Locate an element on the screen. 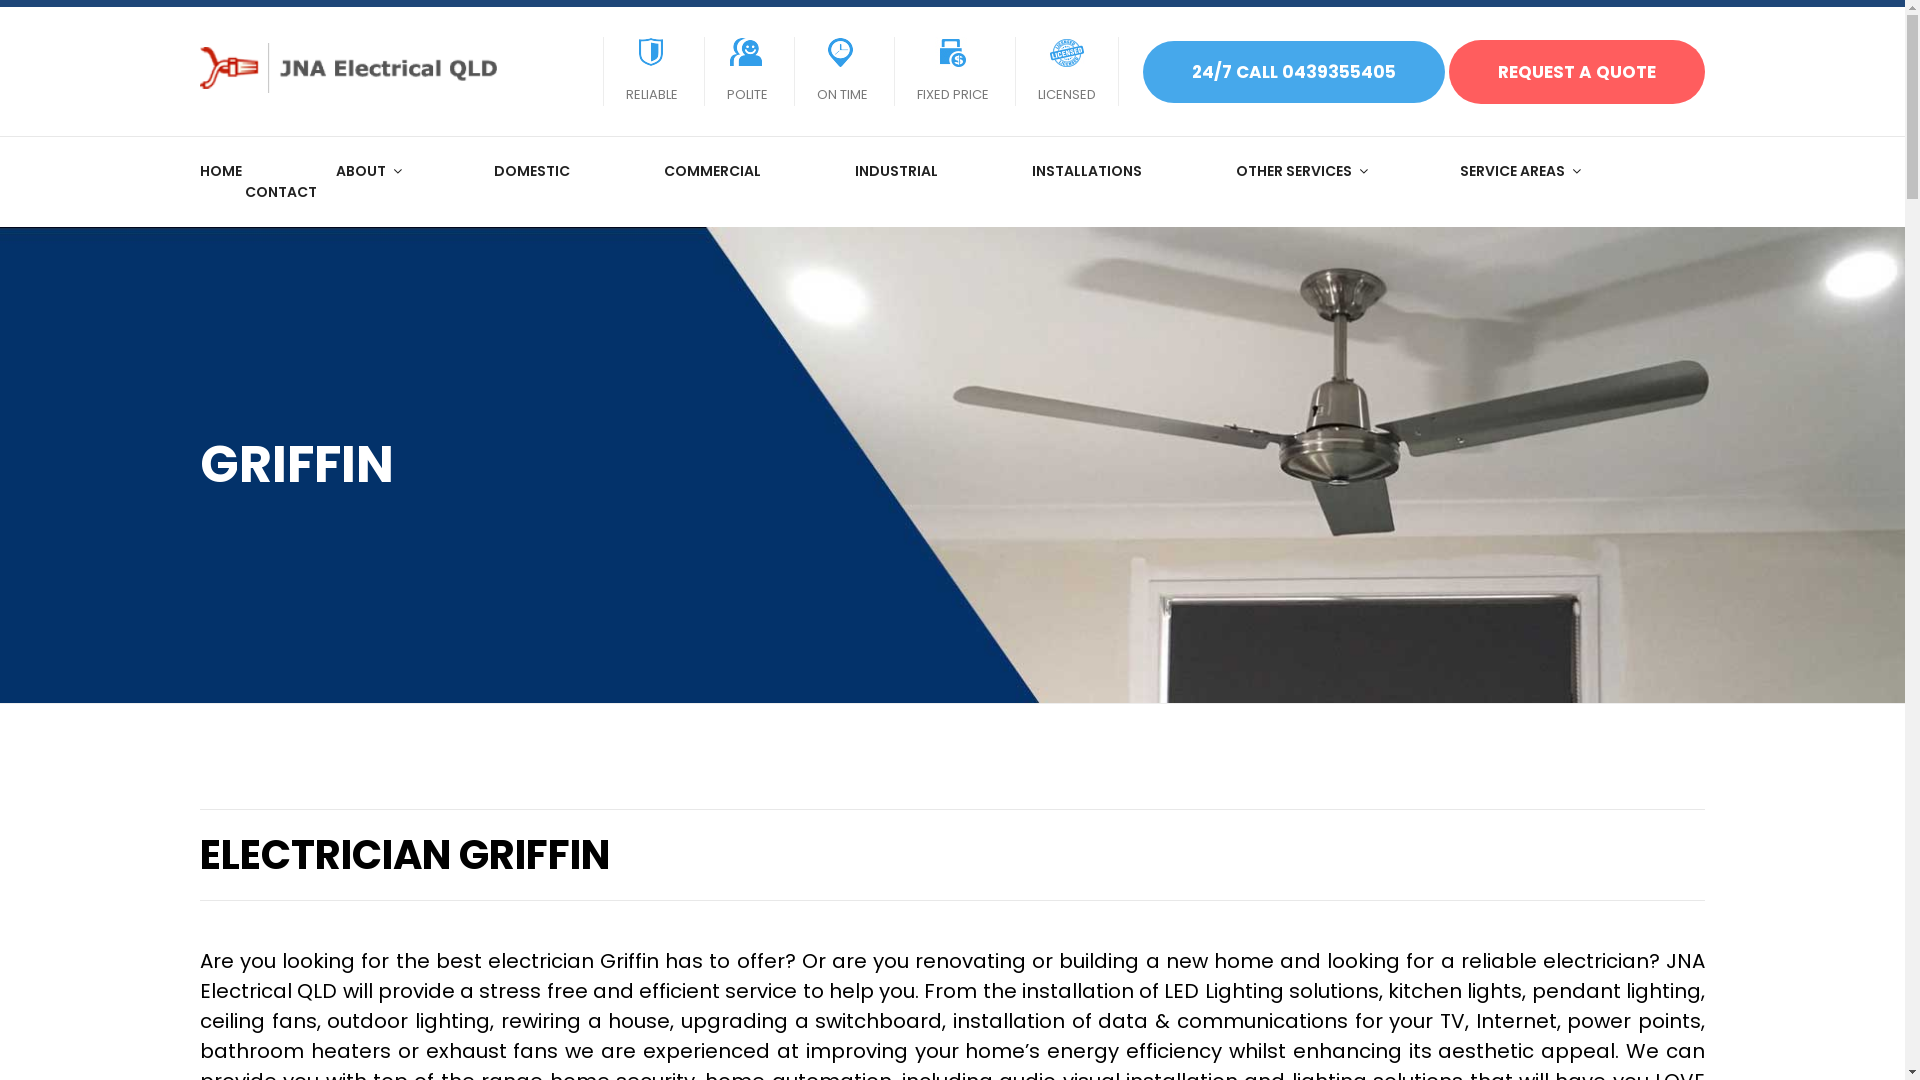  COMMERCIAL is located at coordinates (712, 172).